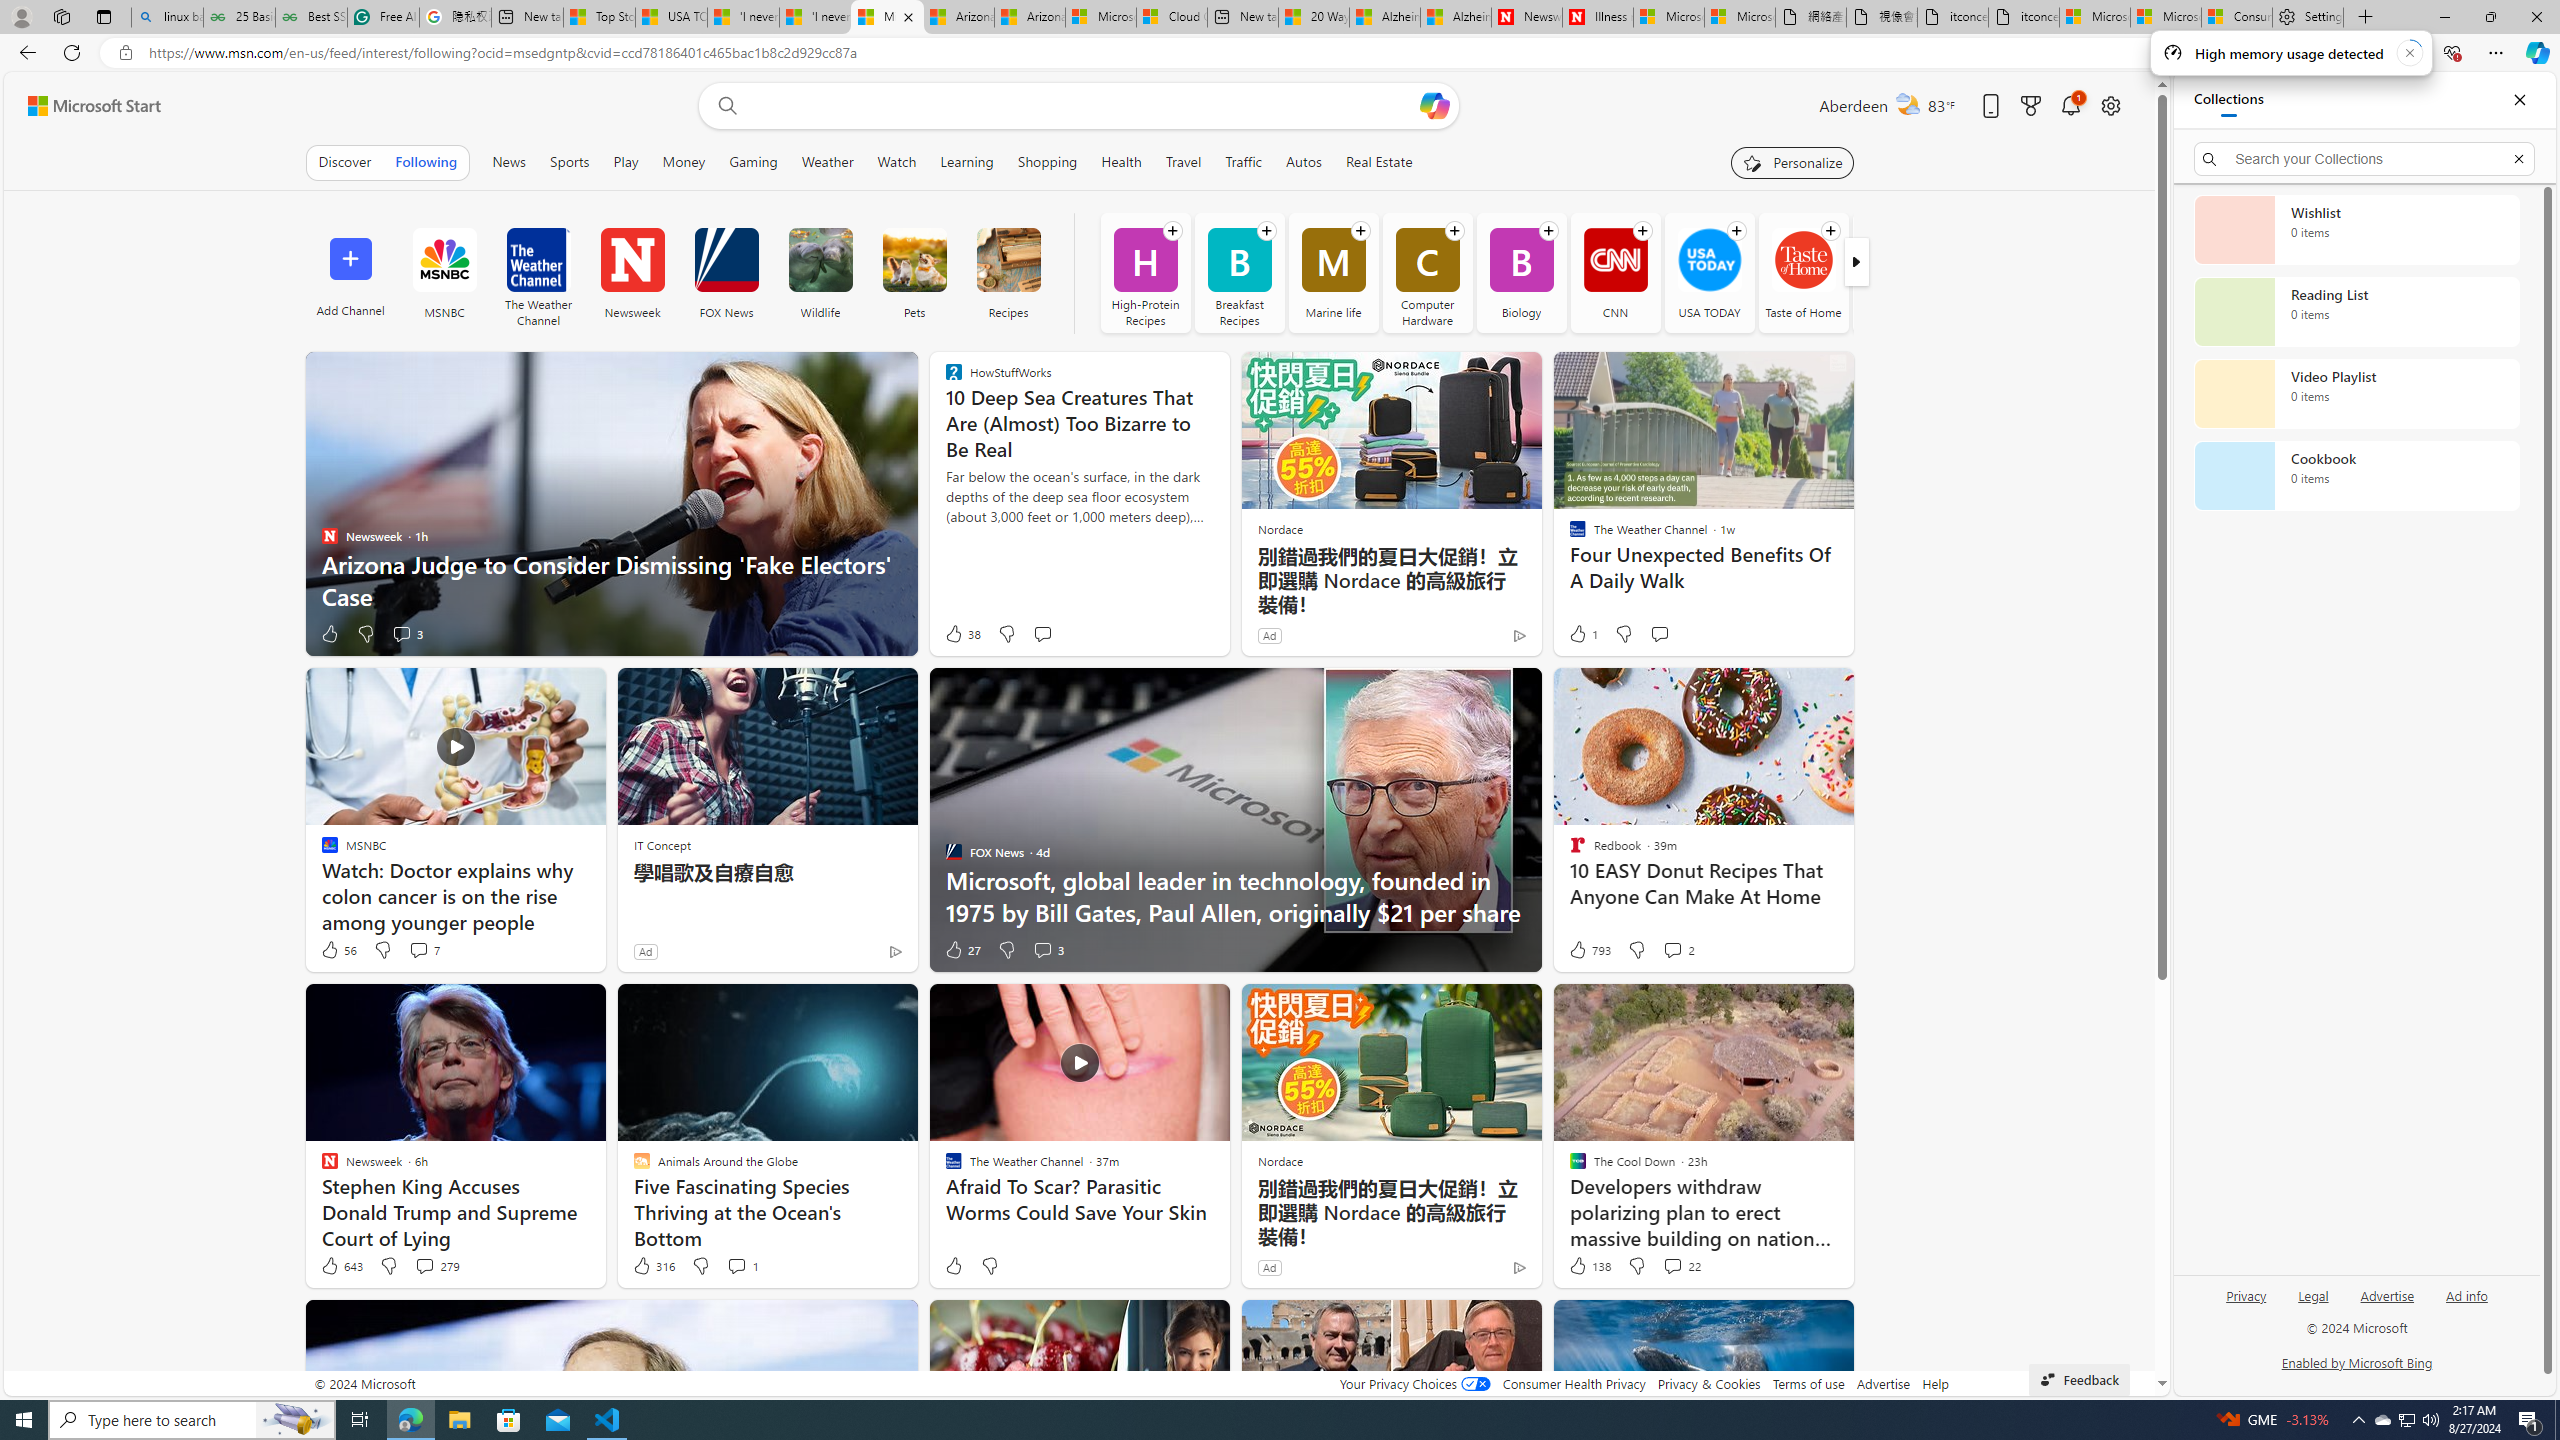 Image resolution: width=2560 pixels, height=1440 pixels. Describe the element at coordinates (2312, 1304) in the screenshot. I see `Legal` at that location.